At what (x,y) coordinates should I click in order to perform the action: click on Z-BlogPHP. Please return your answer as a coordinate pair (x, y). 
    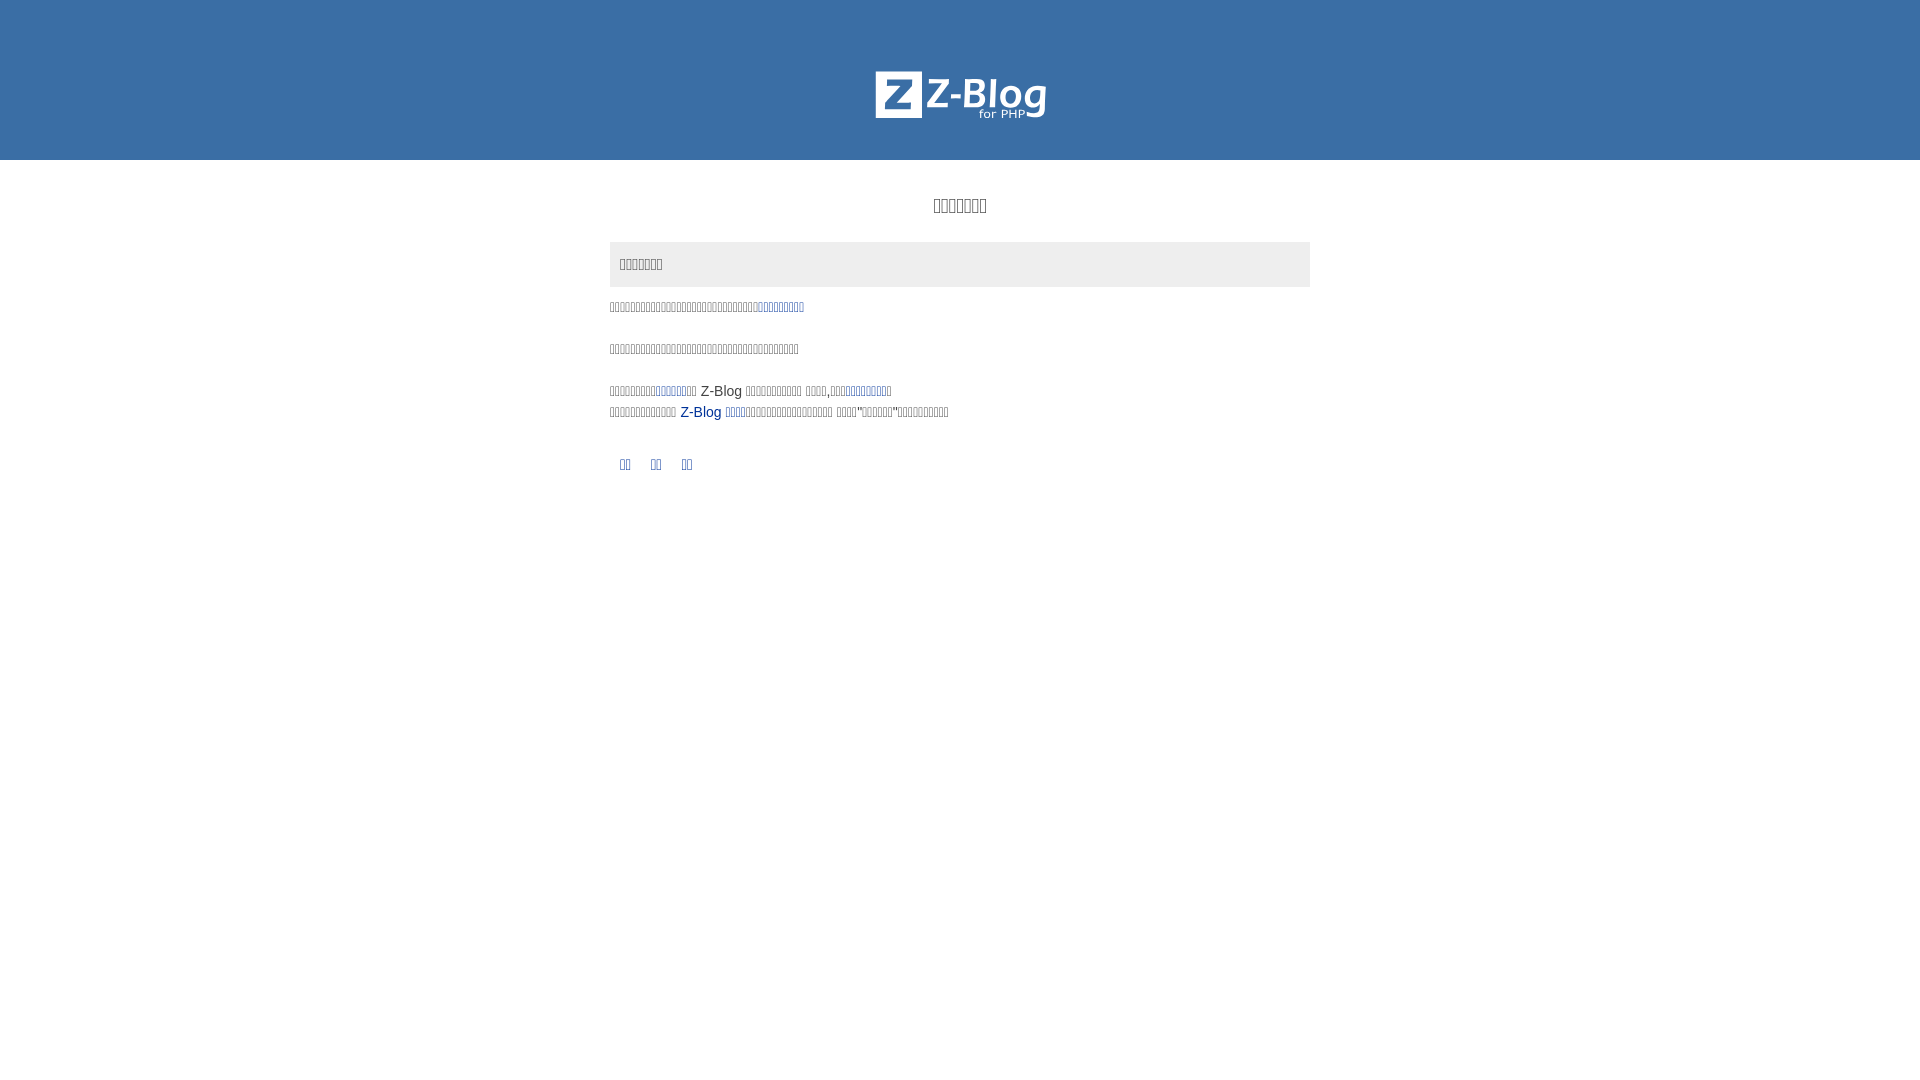
    Looking at the image, I should click on (960, 95).